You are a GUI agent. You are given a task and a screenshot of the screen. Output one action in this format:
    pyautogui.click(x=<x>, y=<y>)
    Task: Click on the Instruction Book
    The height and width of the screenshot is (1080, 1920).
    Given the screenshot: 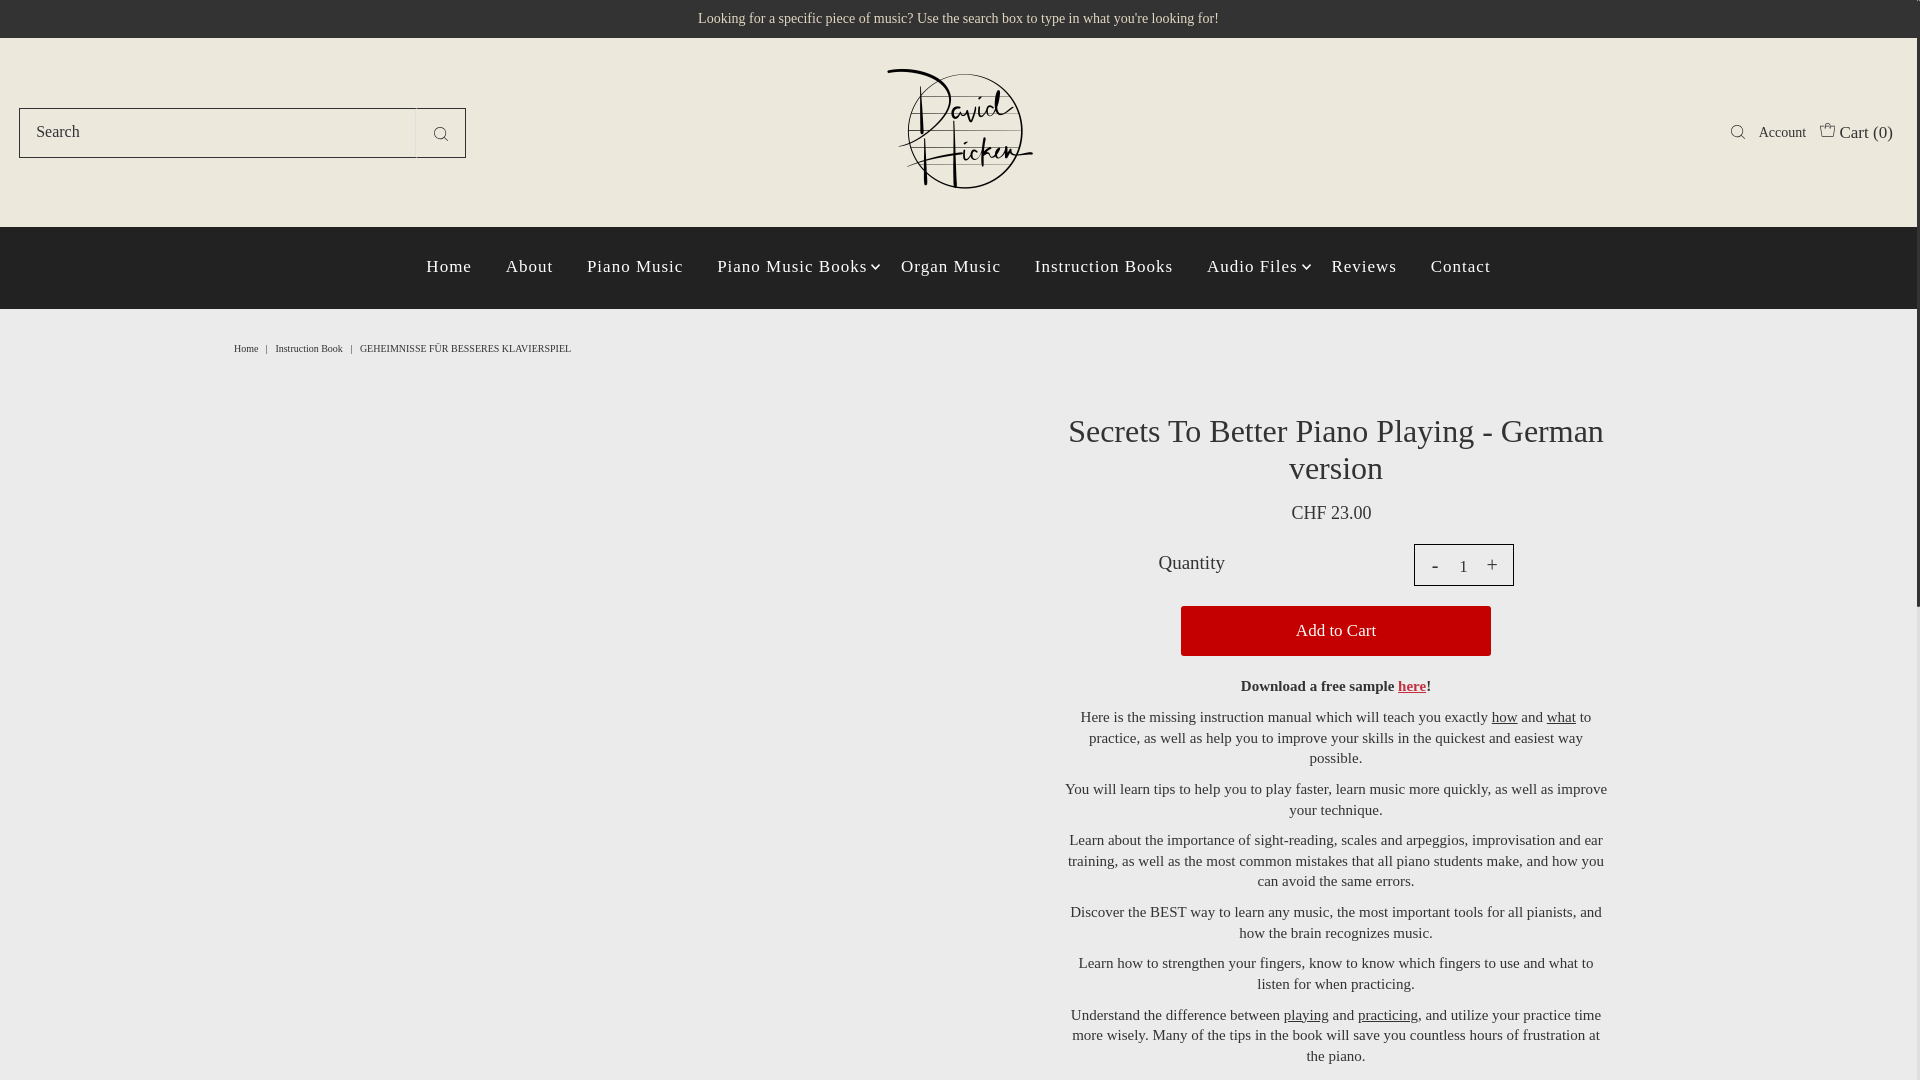 What is the action you would take?
    pyautogui.click(x=310, y=348)
    